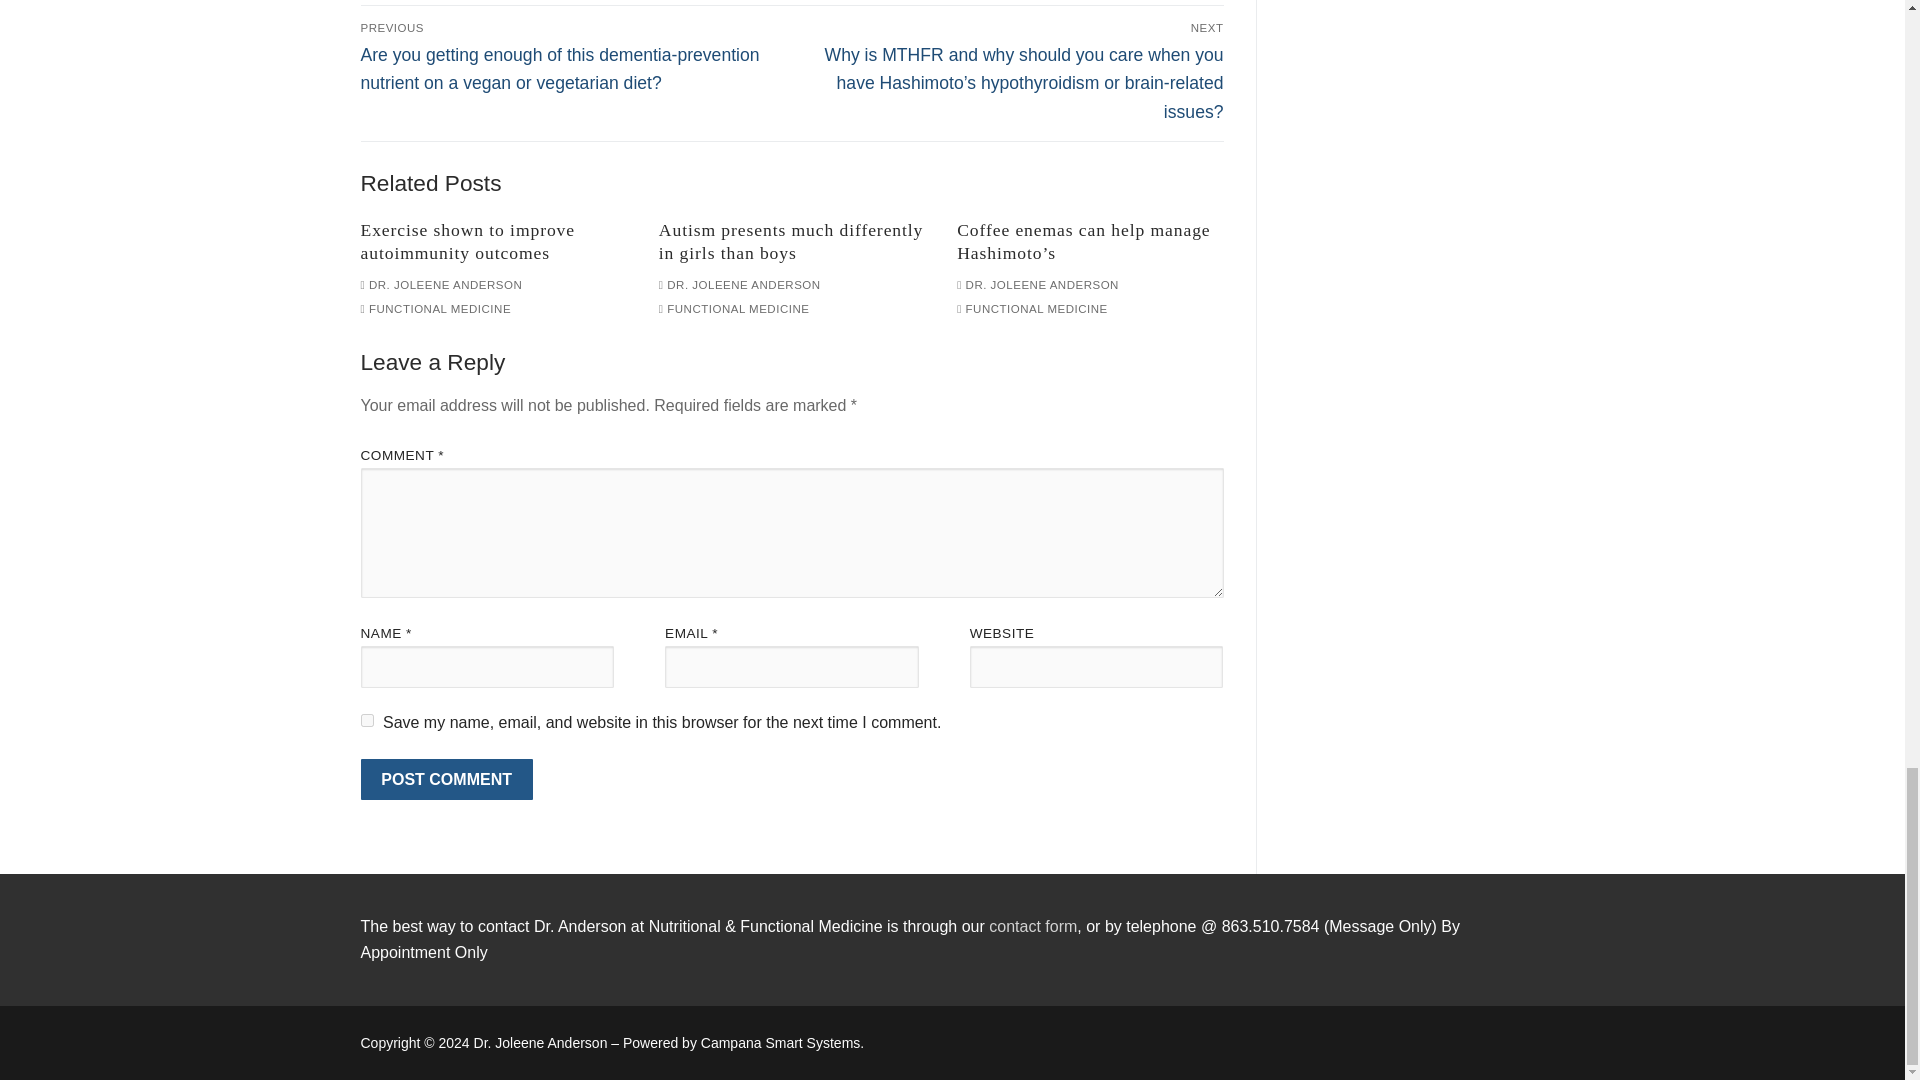  What do you see at coordinates (366, 720) in the screenshot?
I see `yes` at bounding box center [366, 720].